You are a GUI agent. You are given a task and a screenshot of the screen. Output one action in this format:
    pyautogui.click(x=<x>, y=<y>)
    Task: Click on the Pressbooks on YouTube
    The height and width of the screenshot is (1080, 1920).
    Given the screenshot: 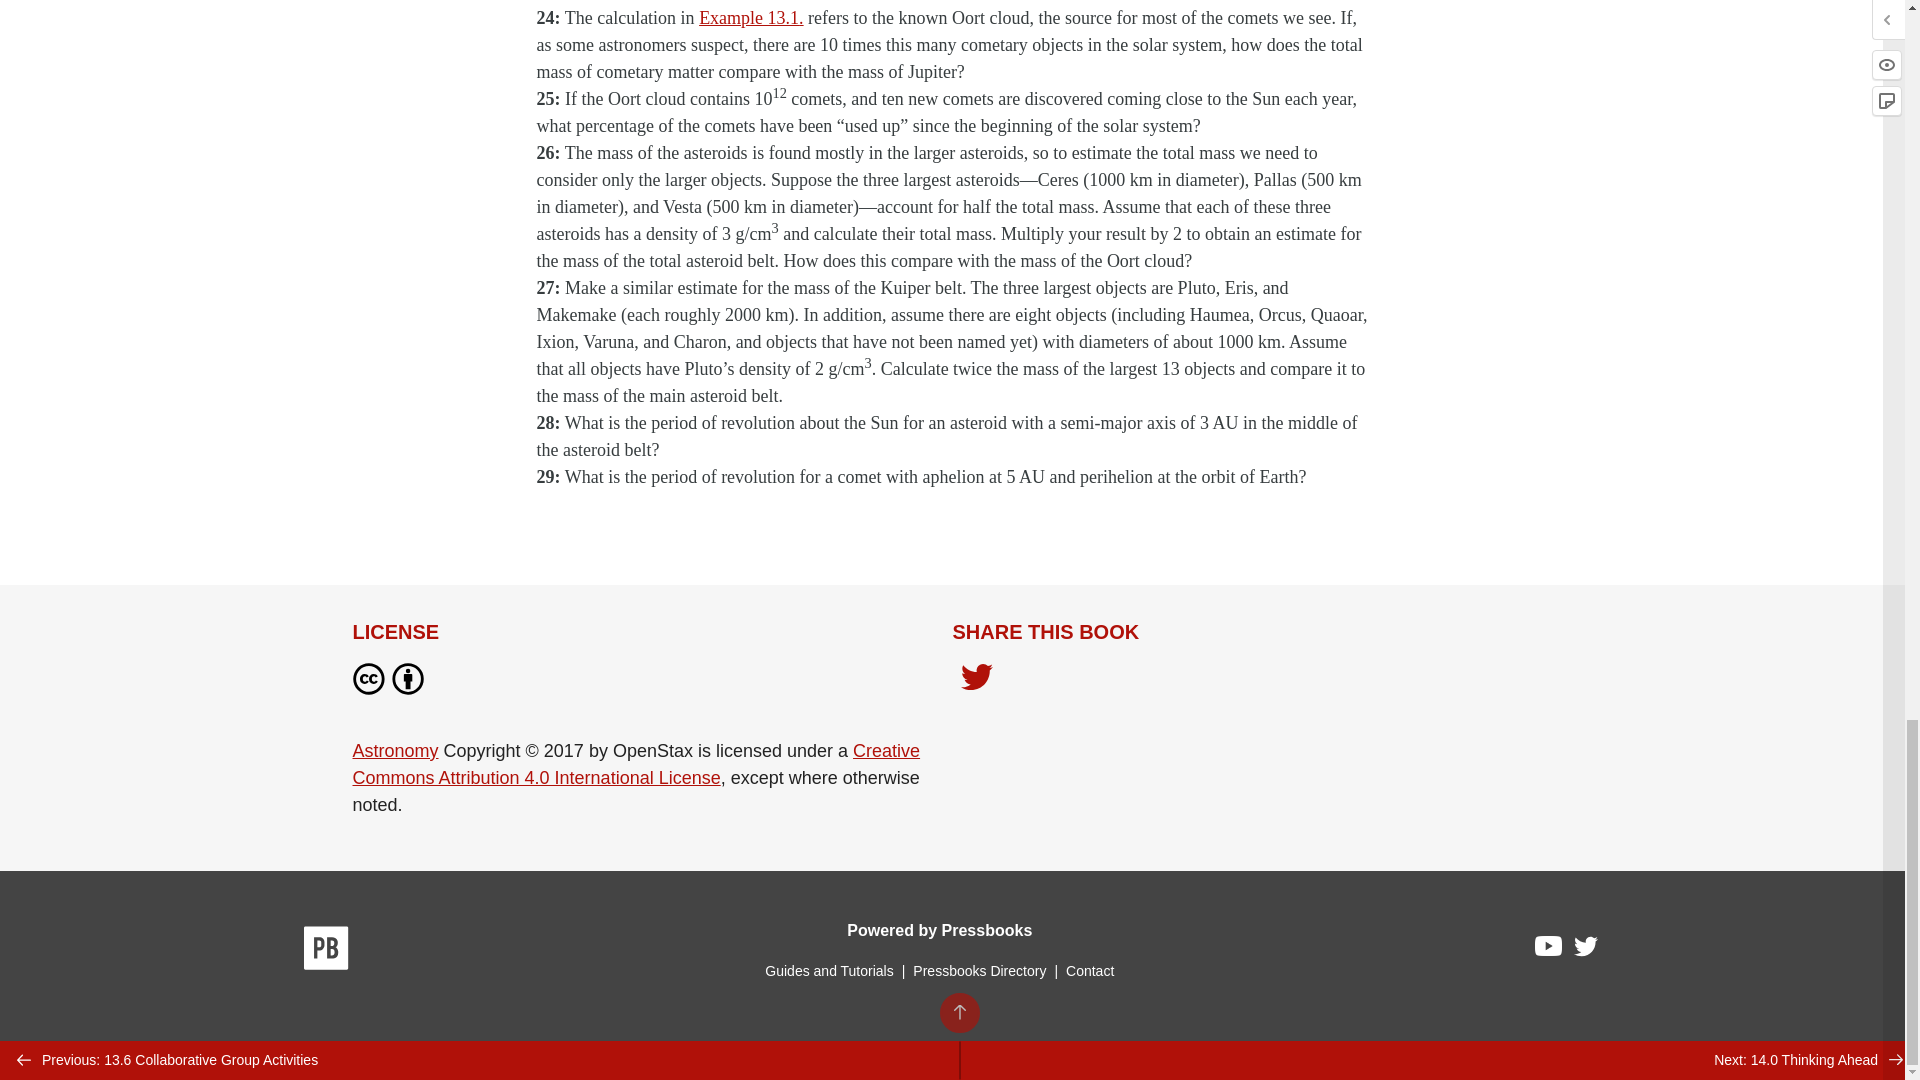 What is the action you would take?
    pyautogui.click(x=1549, y=950)
    